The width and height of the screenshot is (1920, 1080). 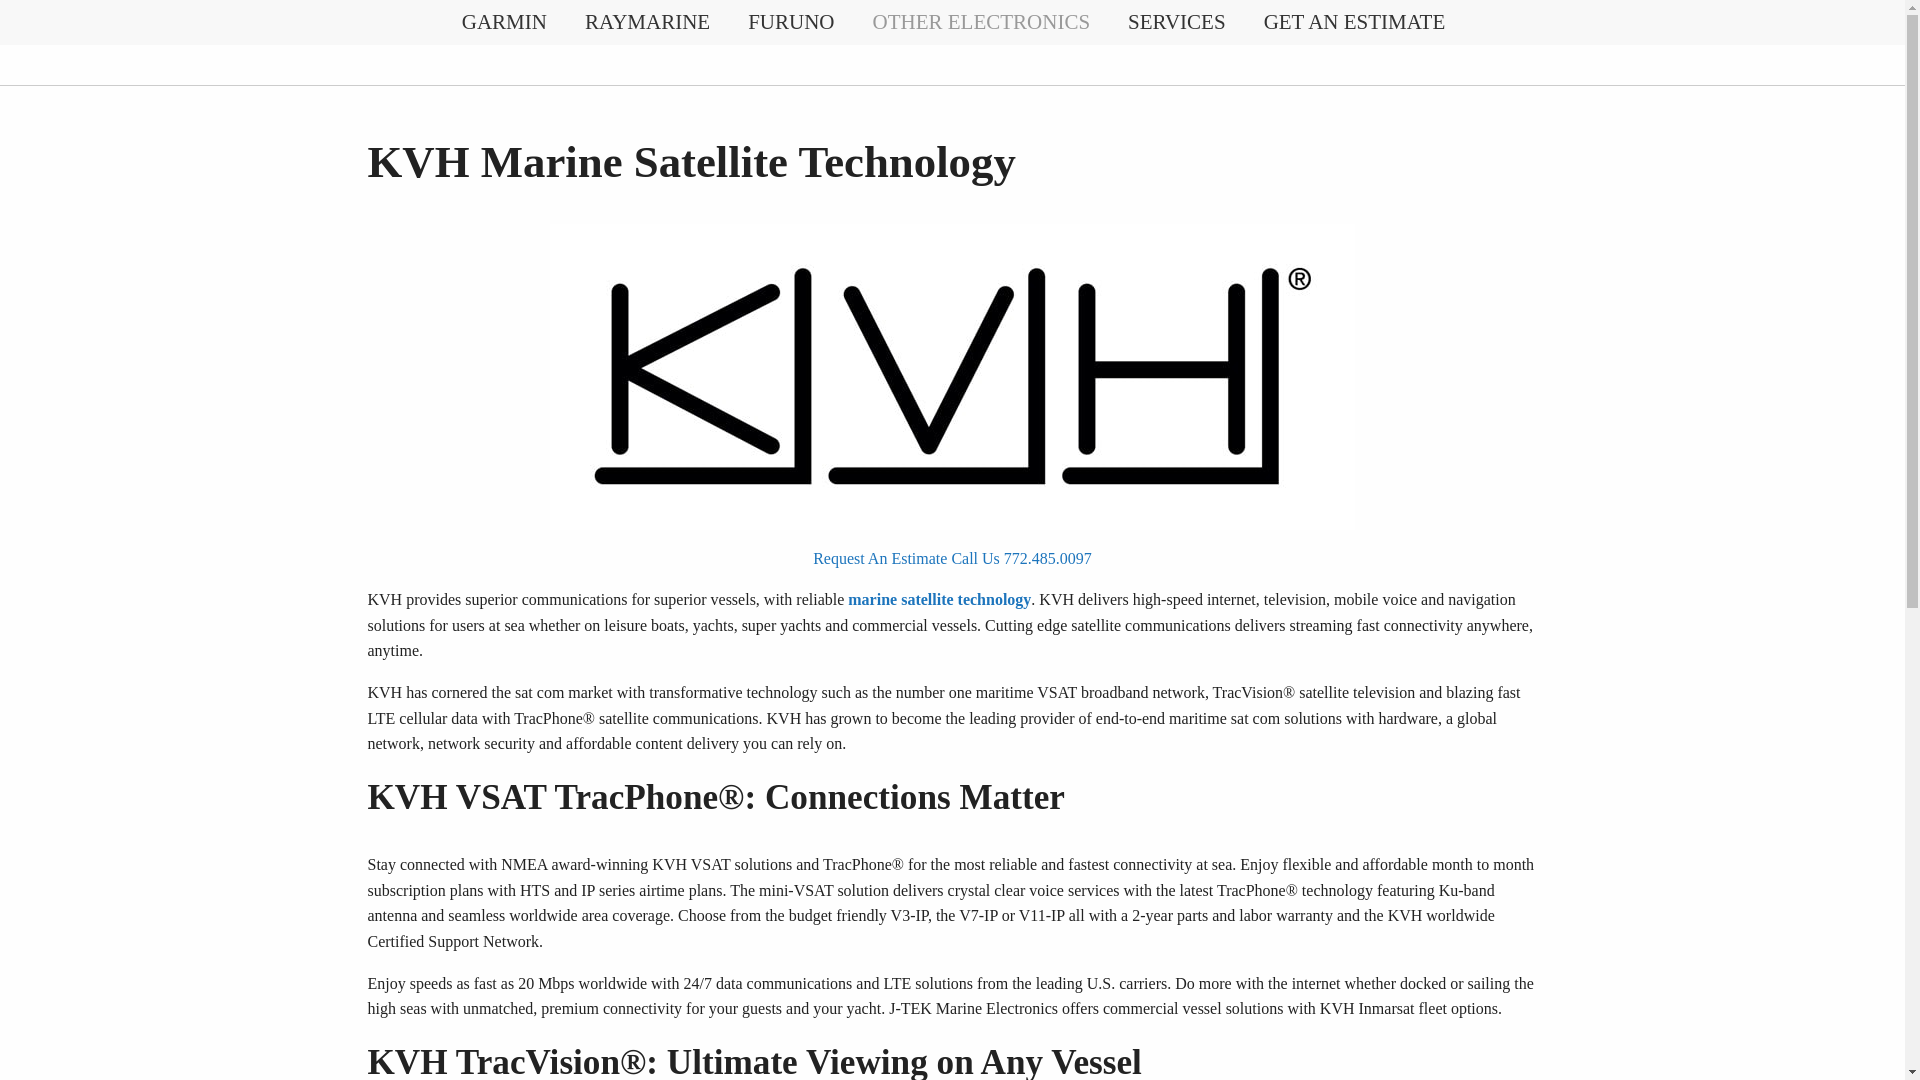 I want to click on GET AN ESTIMATE, so click(x=1354, y=22).